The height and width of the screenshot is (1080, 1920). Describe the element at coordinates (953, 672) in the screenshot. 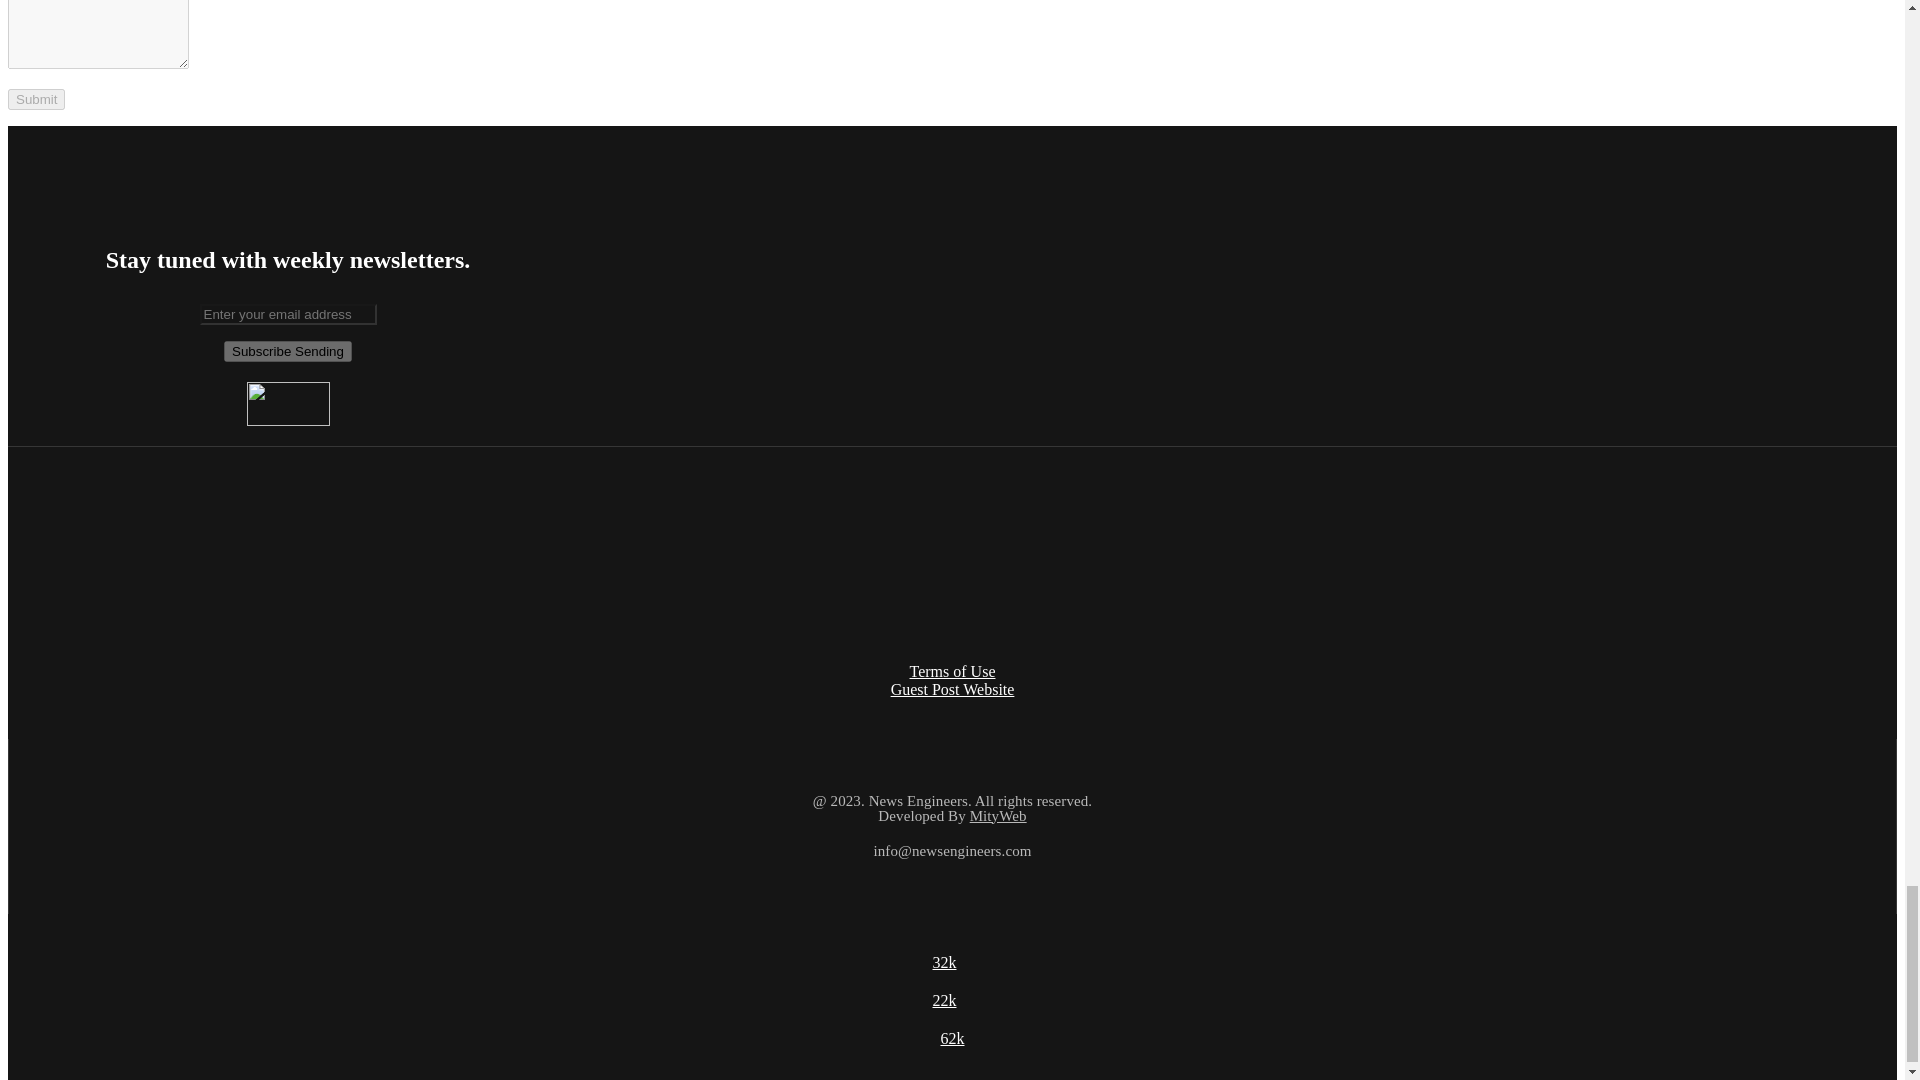

I see `Terms of Use` at that location.